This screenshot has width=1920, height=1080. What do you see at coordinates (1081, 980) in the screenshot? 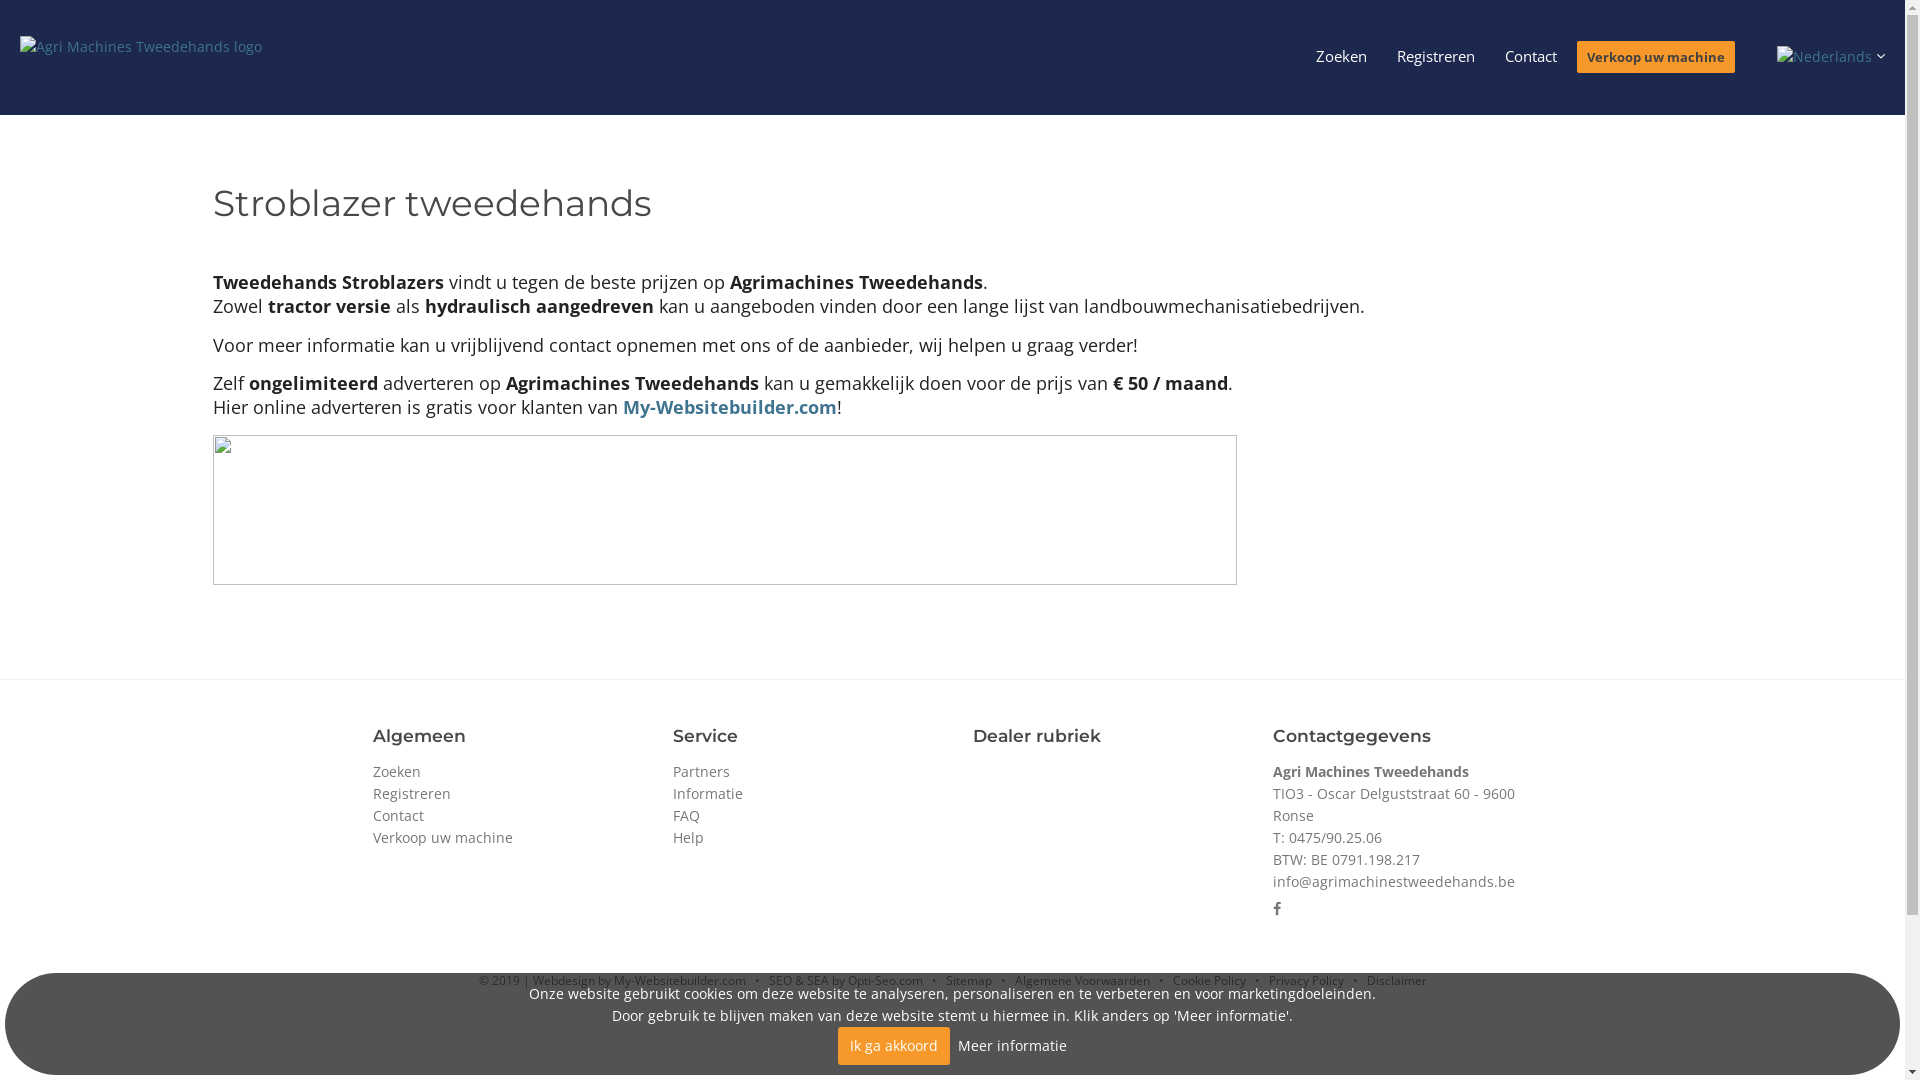
I see `Algemene Voorwaarden` at bounding box center [1081, 980].